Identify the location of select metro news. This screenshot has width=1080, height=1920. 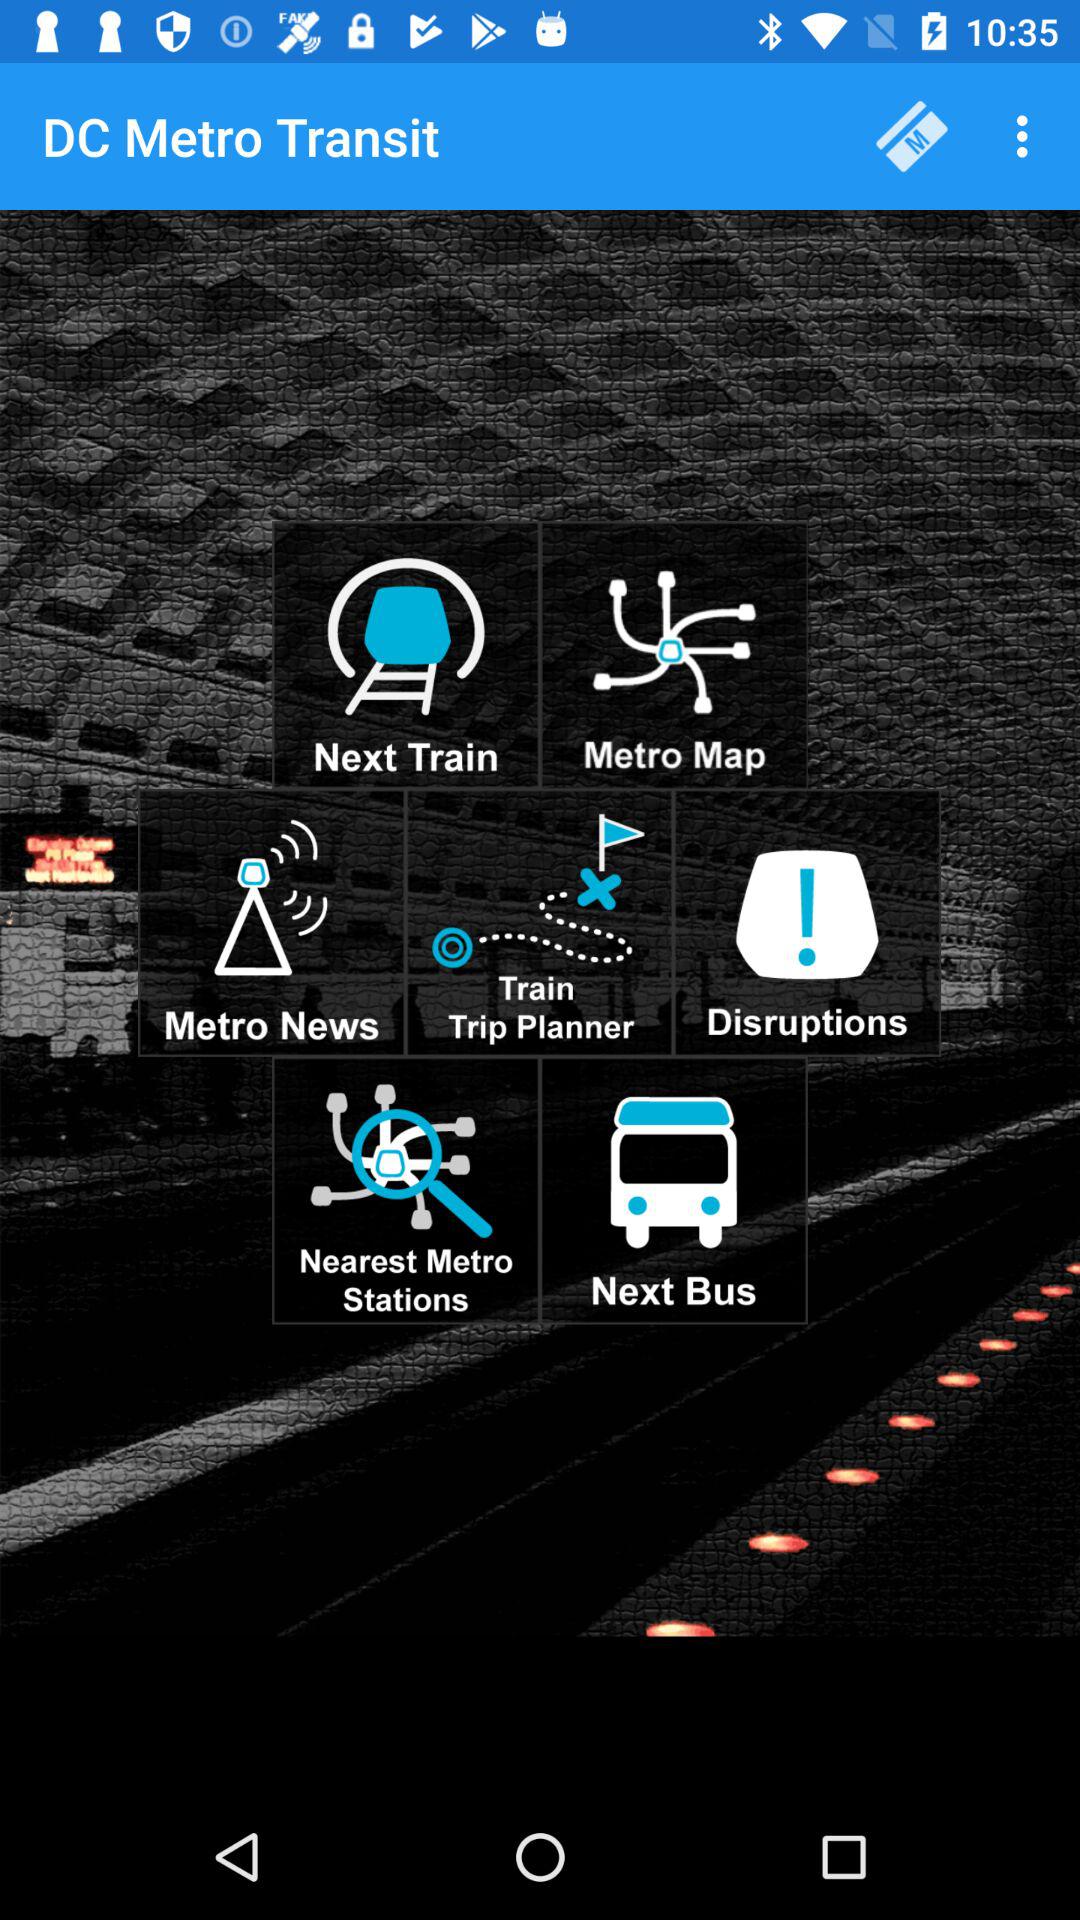
(272, 922).